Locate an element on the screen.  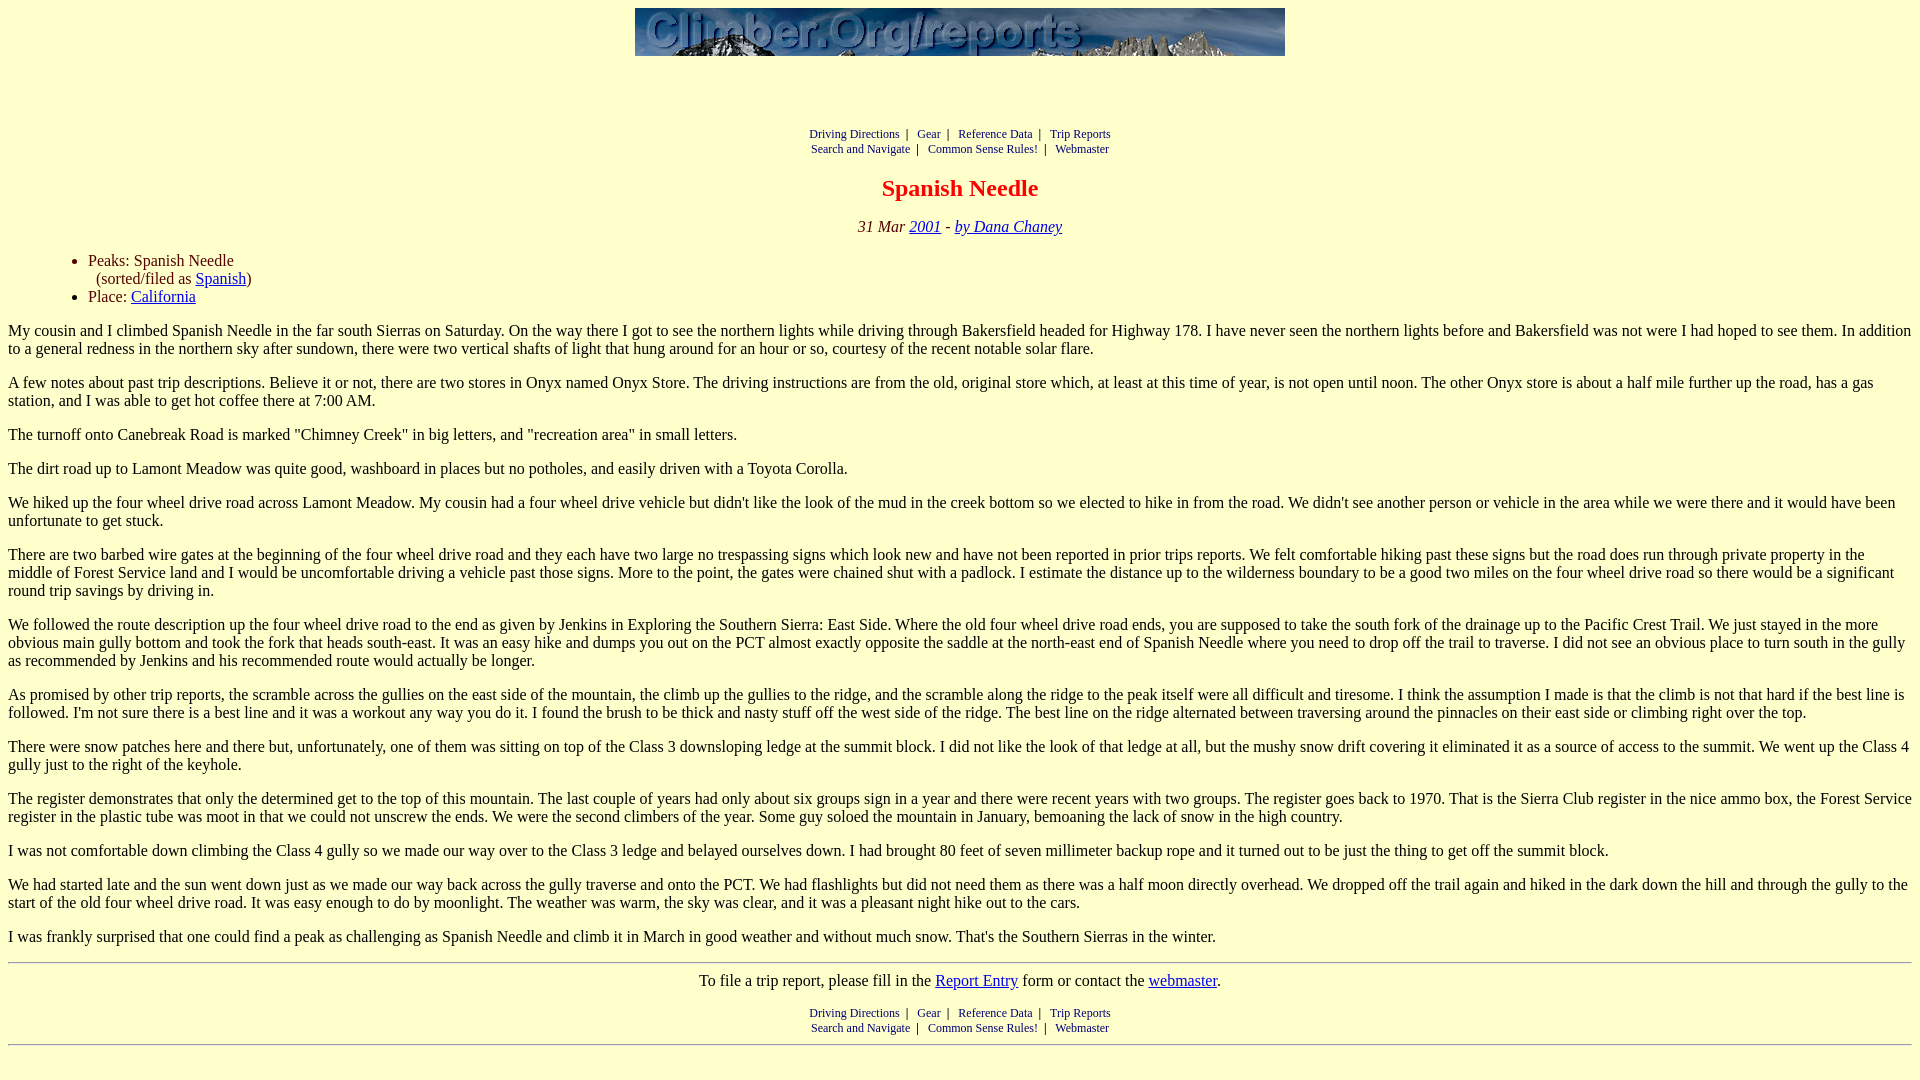
Webmaster is located at coordinates (1082, 148).